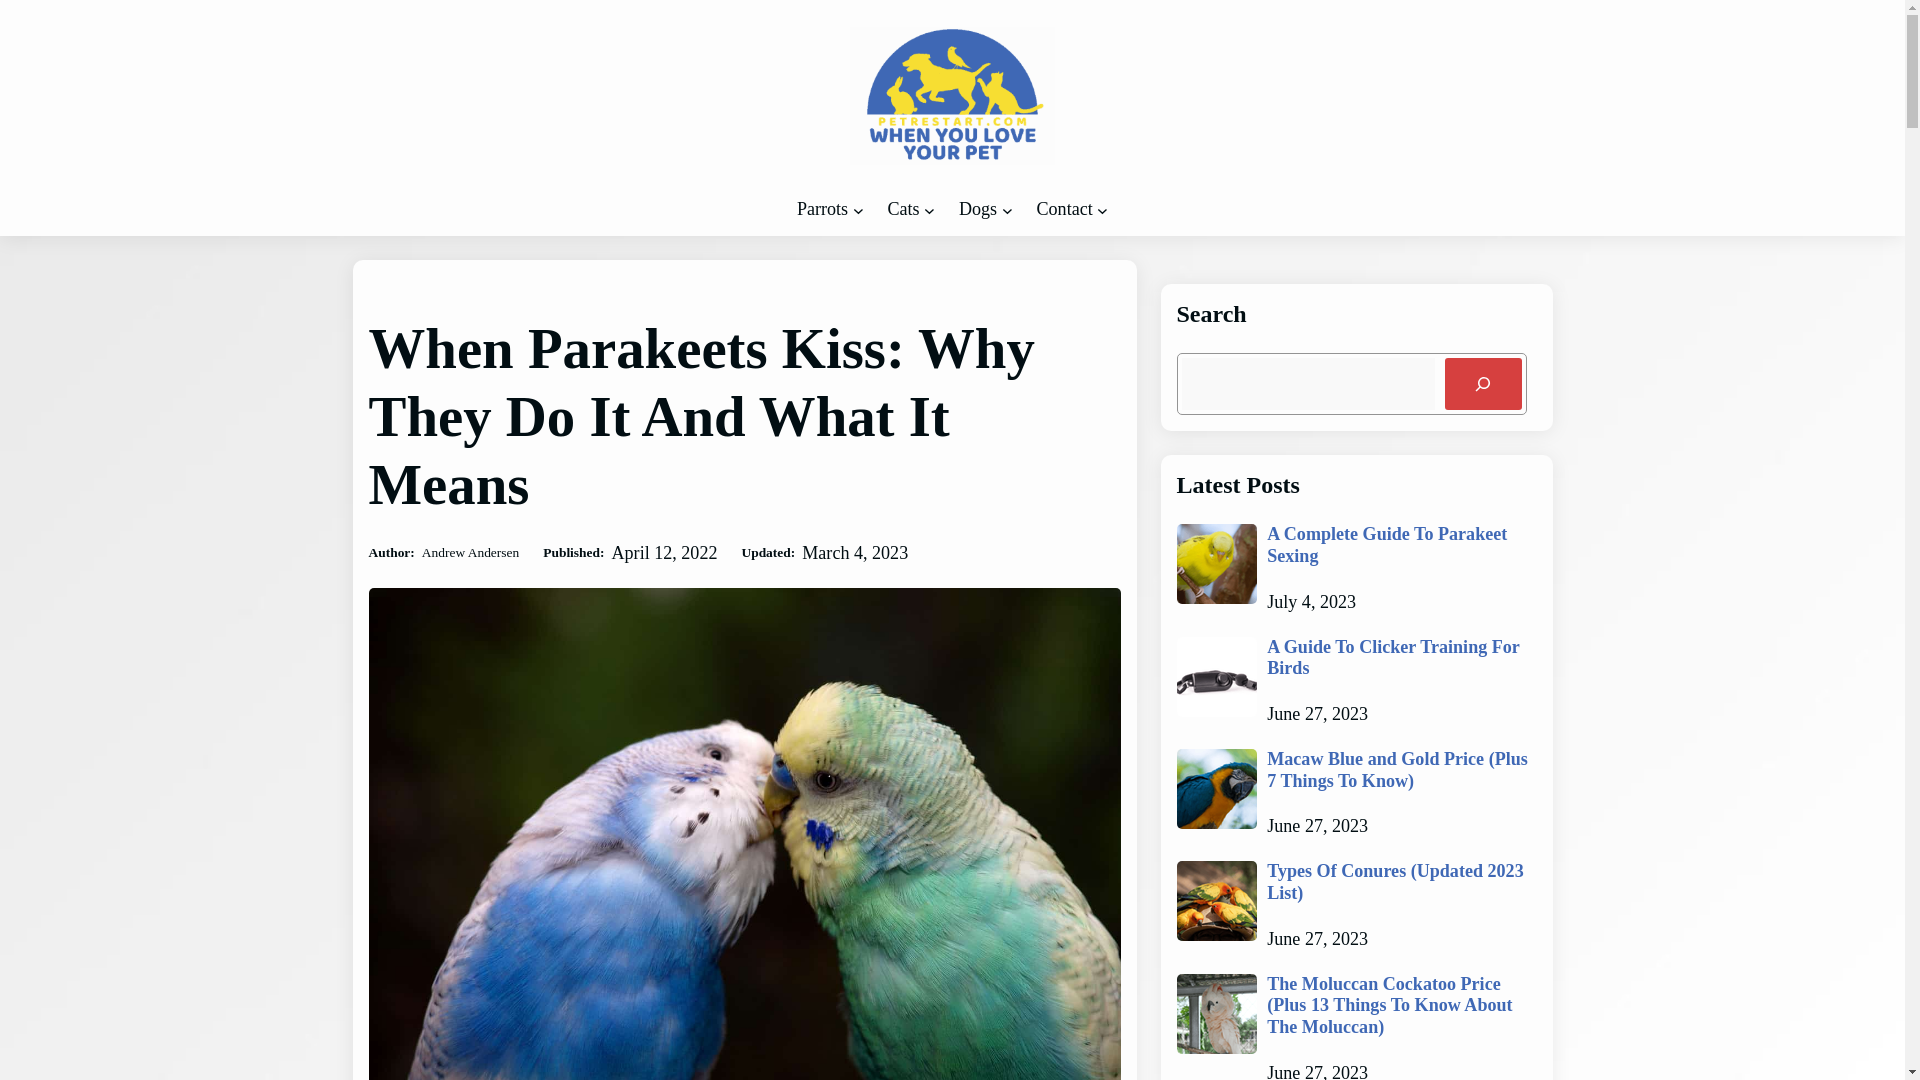  What do you see at coordinates (1064, 209) in the screenshot?
I see `Contact` at bounding box center [1064, 209].